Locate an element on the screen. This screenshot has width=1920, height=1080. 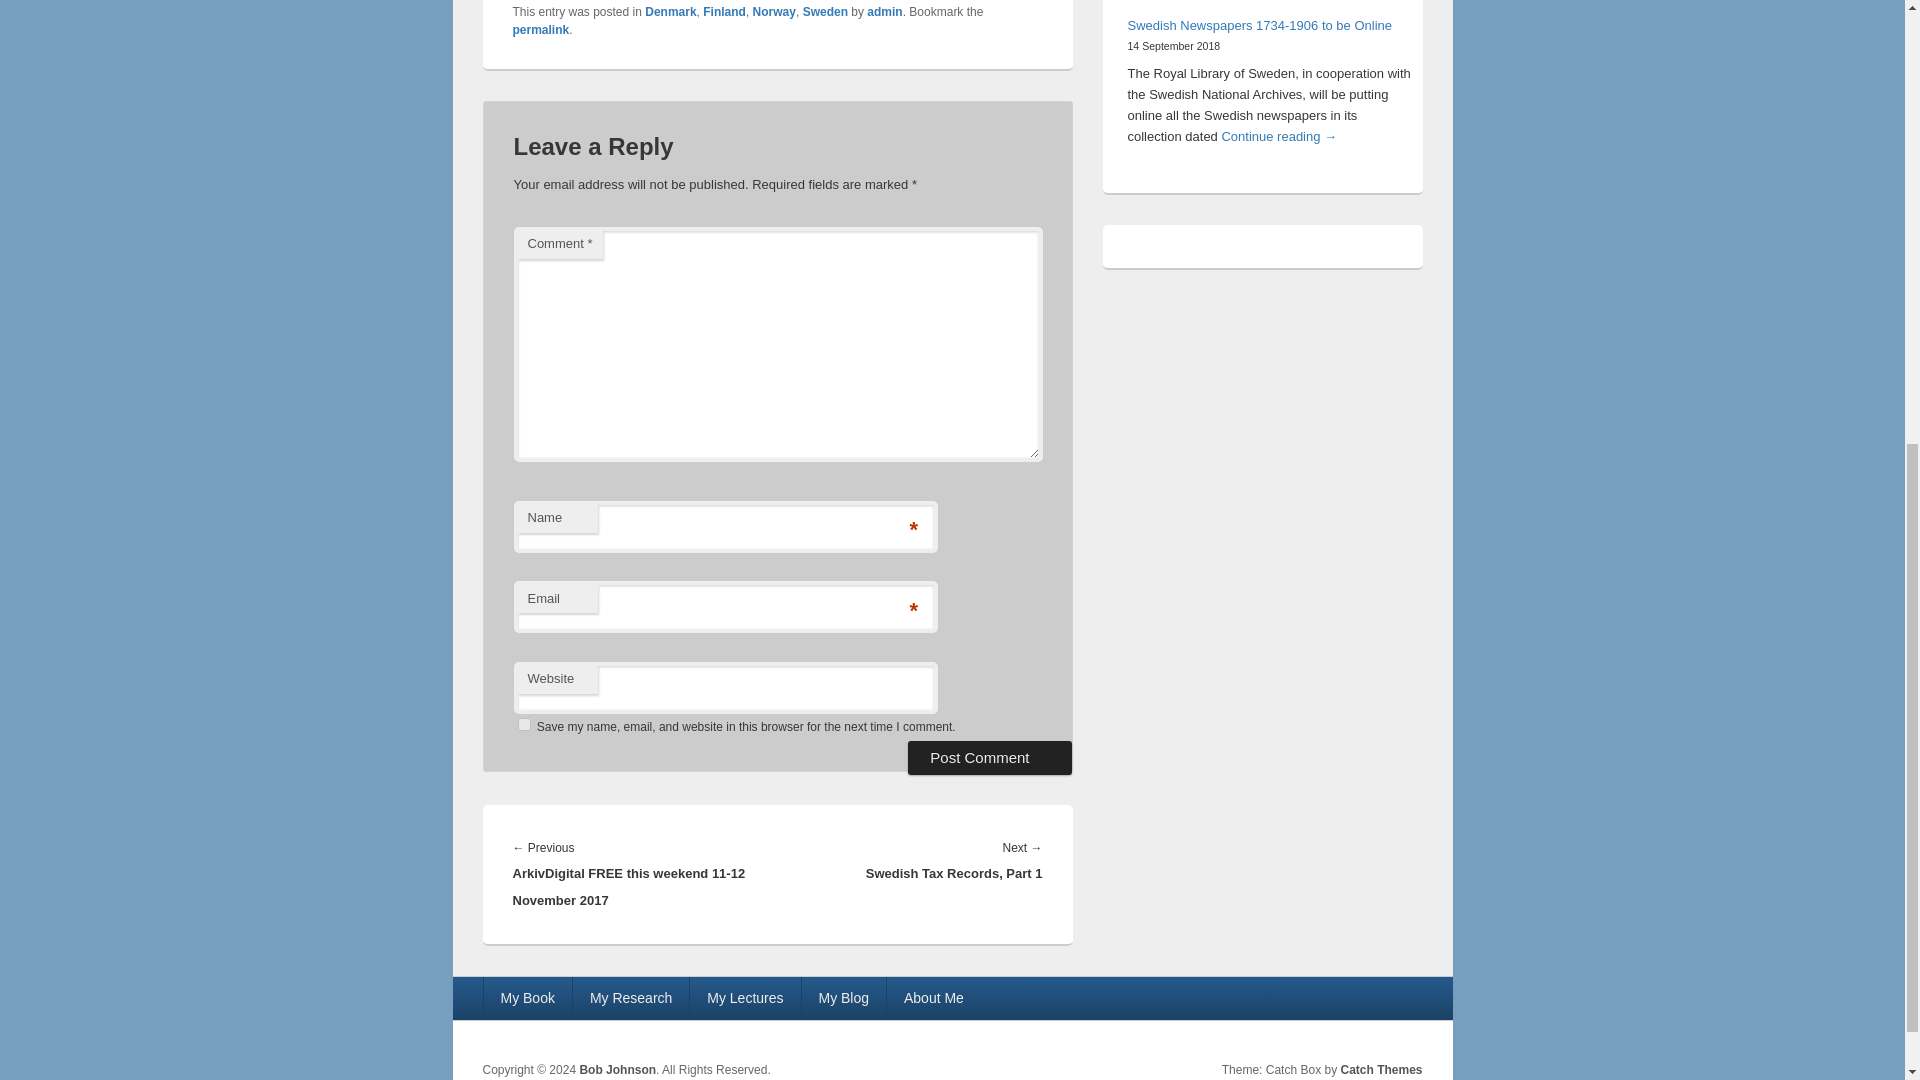
Bob Johnson is located at coordinates (618, 1069).